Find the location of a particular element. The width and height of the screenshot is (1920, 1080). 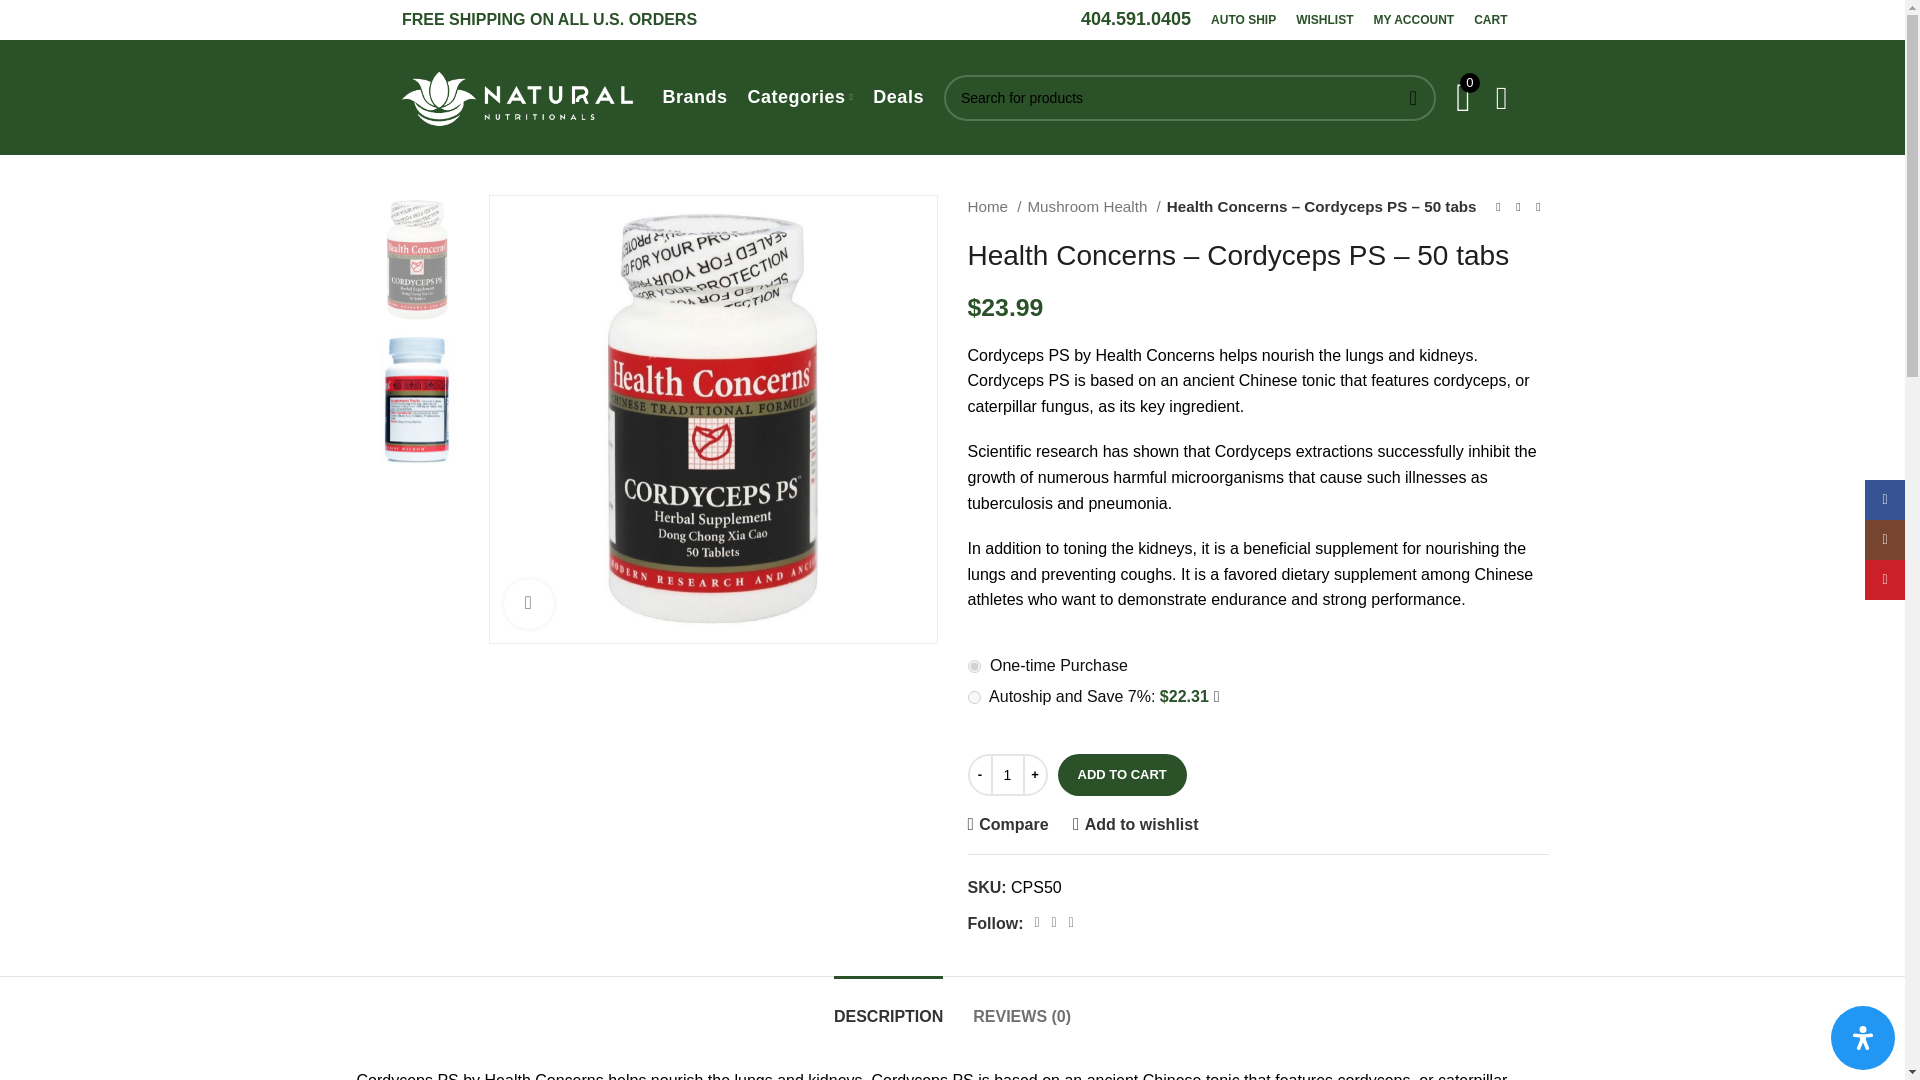

MY ACCOUNT is located at coordinates (1414, 20).